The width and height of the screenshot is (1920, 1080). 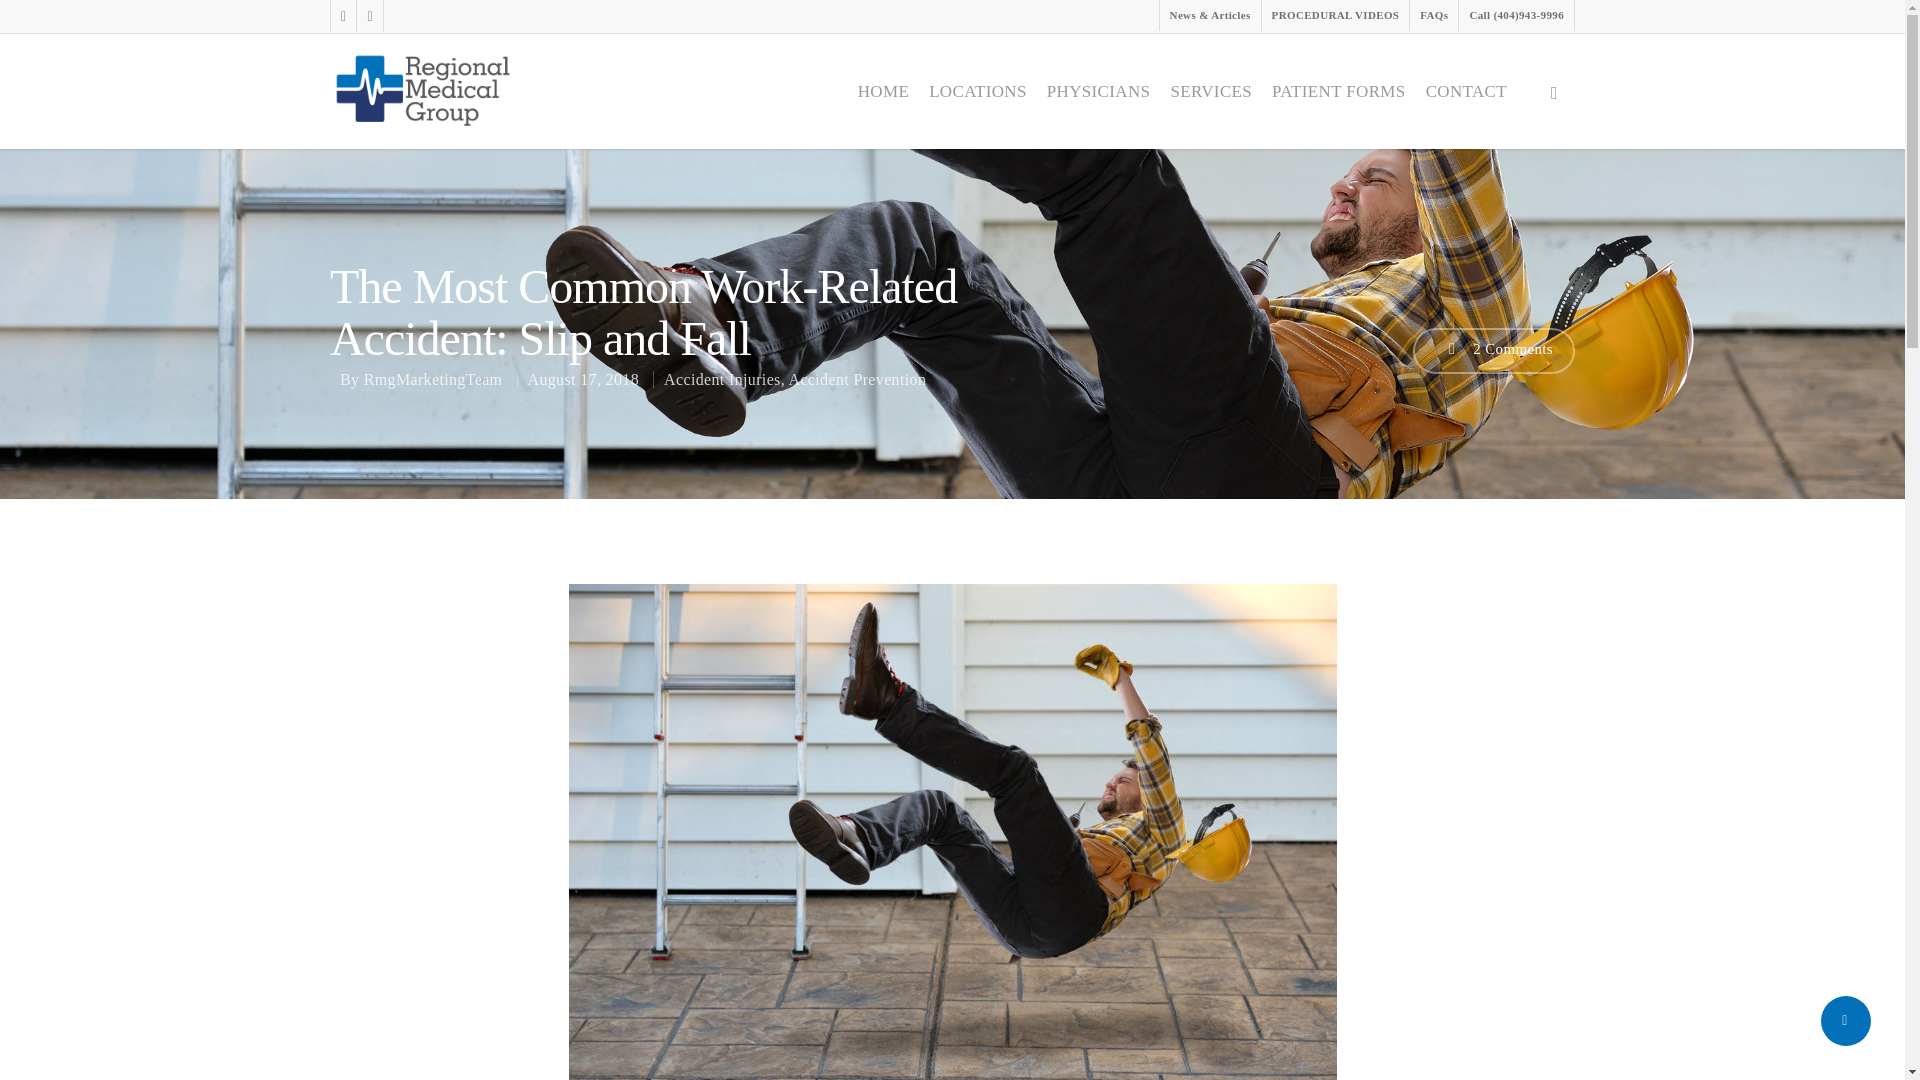 What do you see at coordinates (1433, 16) in the screenshot?
I see `FAQs` at bounding box center [1433, 16].